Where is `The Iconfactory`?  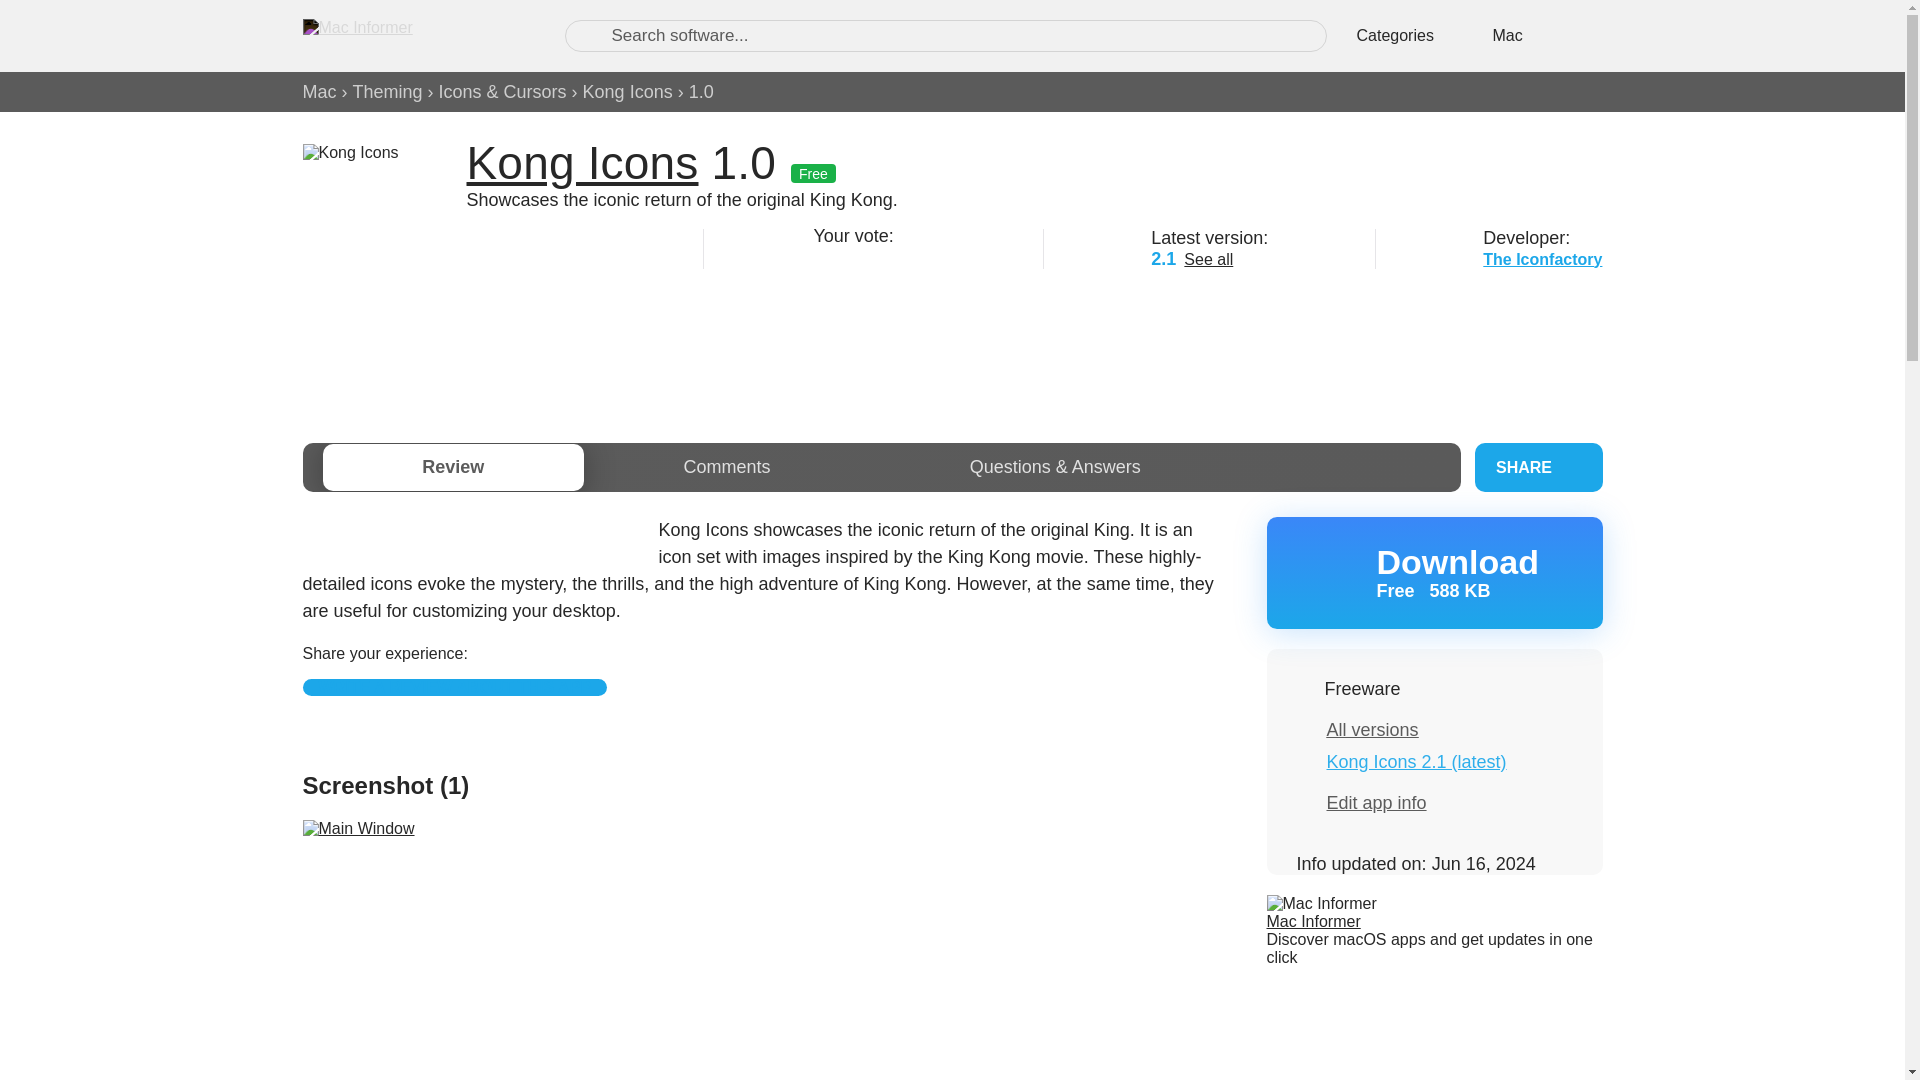 The Iconfactory is located at coordinates (388, 92).